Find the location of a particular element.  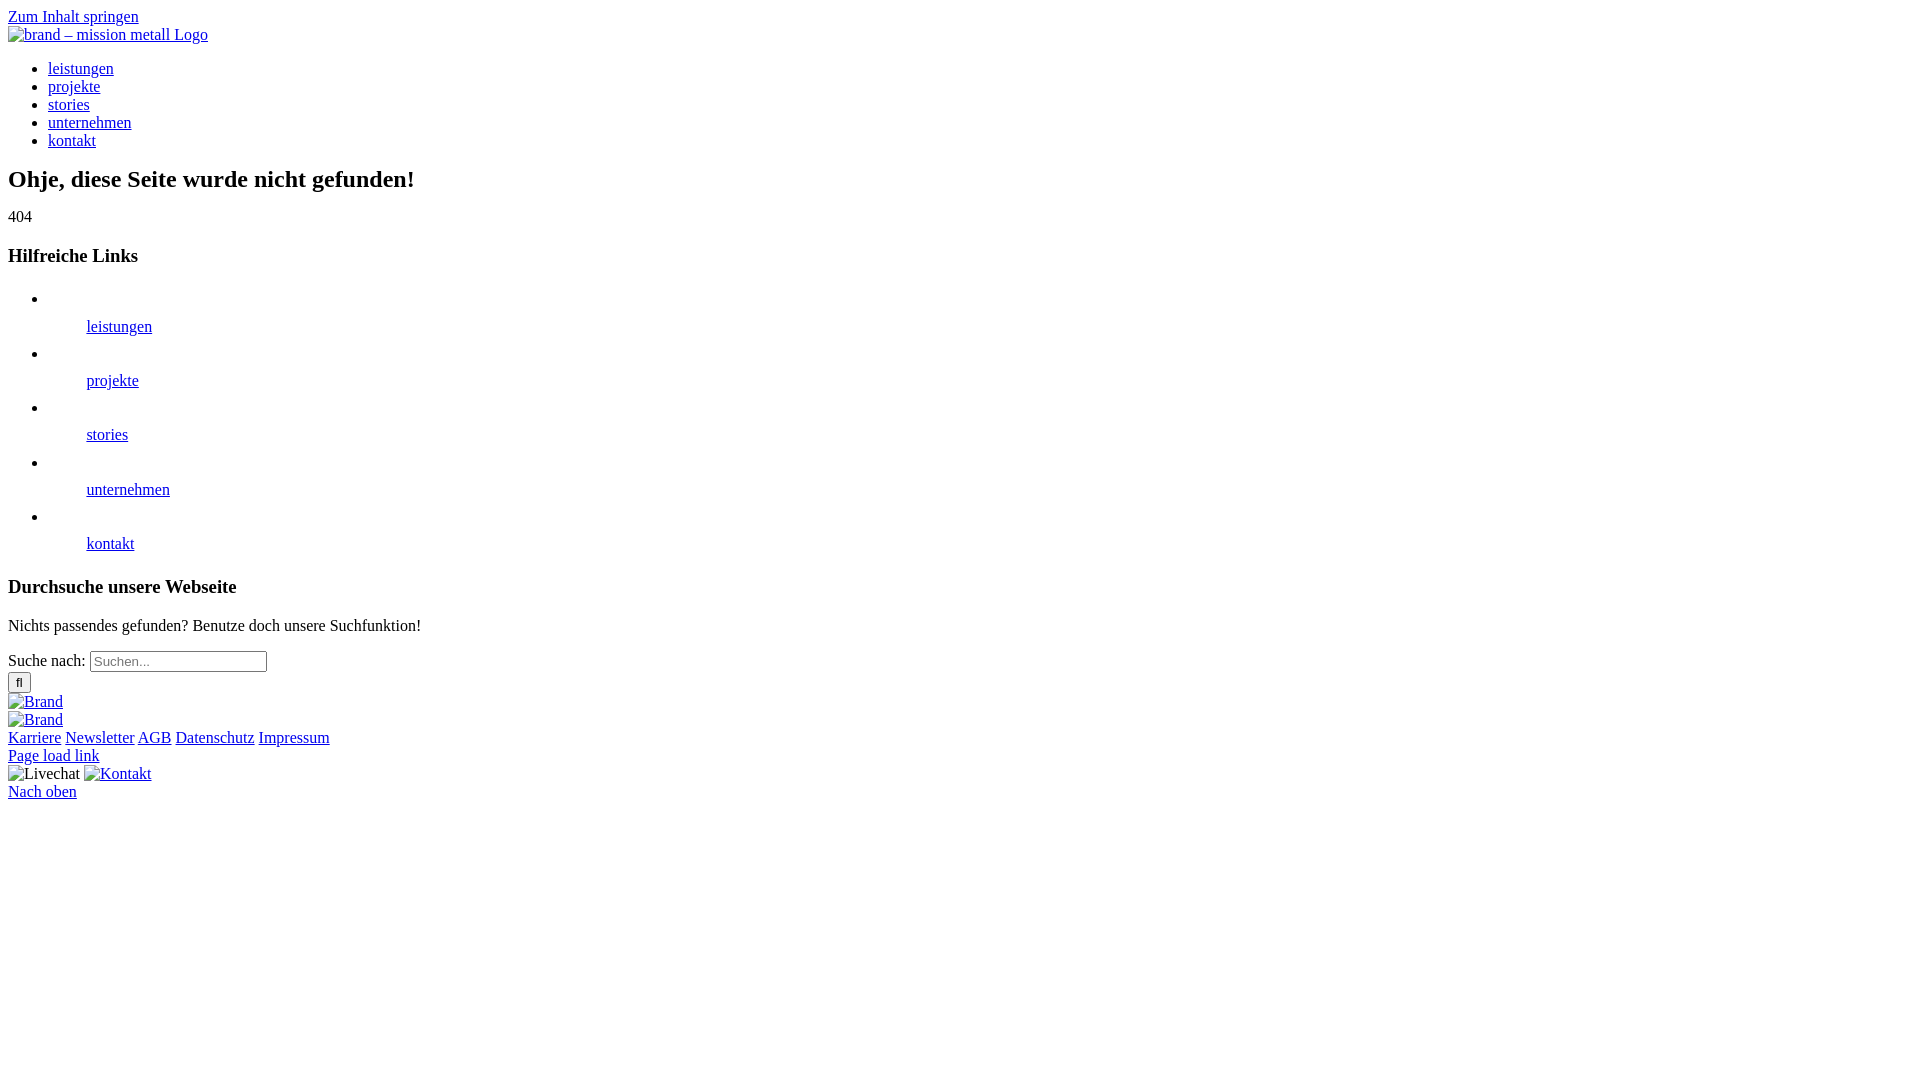

stories is located at coordinates (107, 434).